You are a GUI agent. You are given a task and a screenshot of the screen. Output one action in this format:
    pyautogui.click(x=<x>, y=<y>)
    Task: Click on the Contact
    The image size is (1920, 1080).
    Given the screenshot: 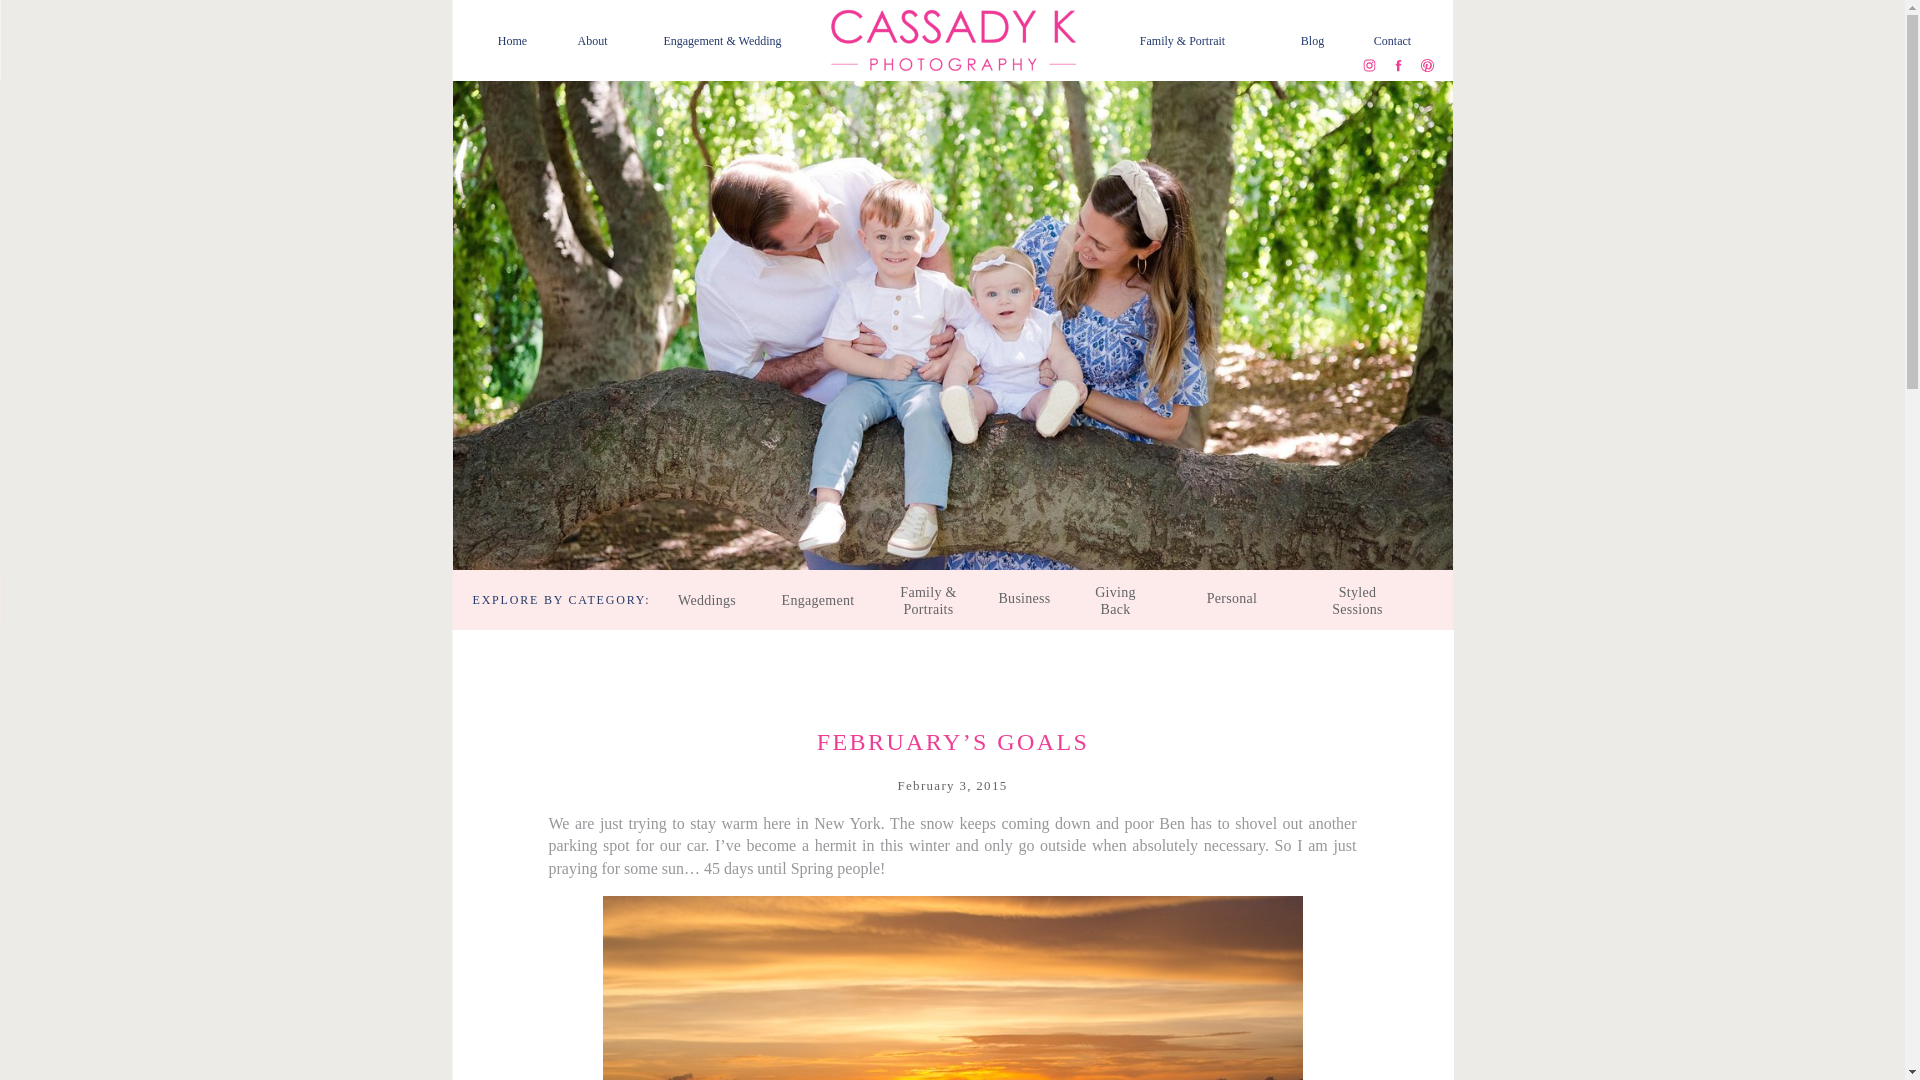 What is the action you would take?
    pyautogui.click(x=1392, y=40)
    